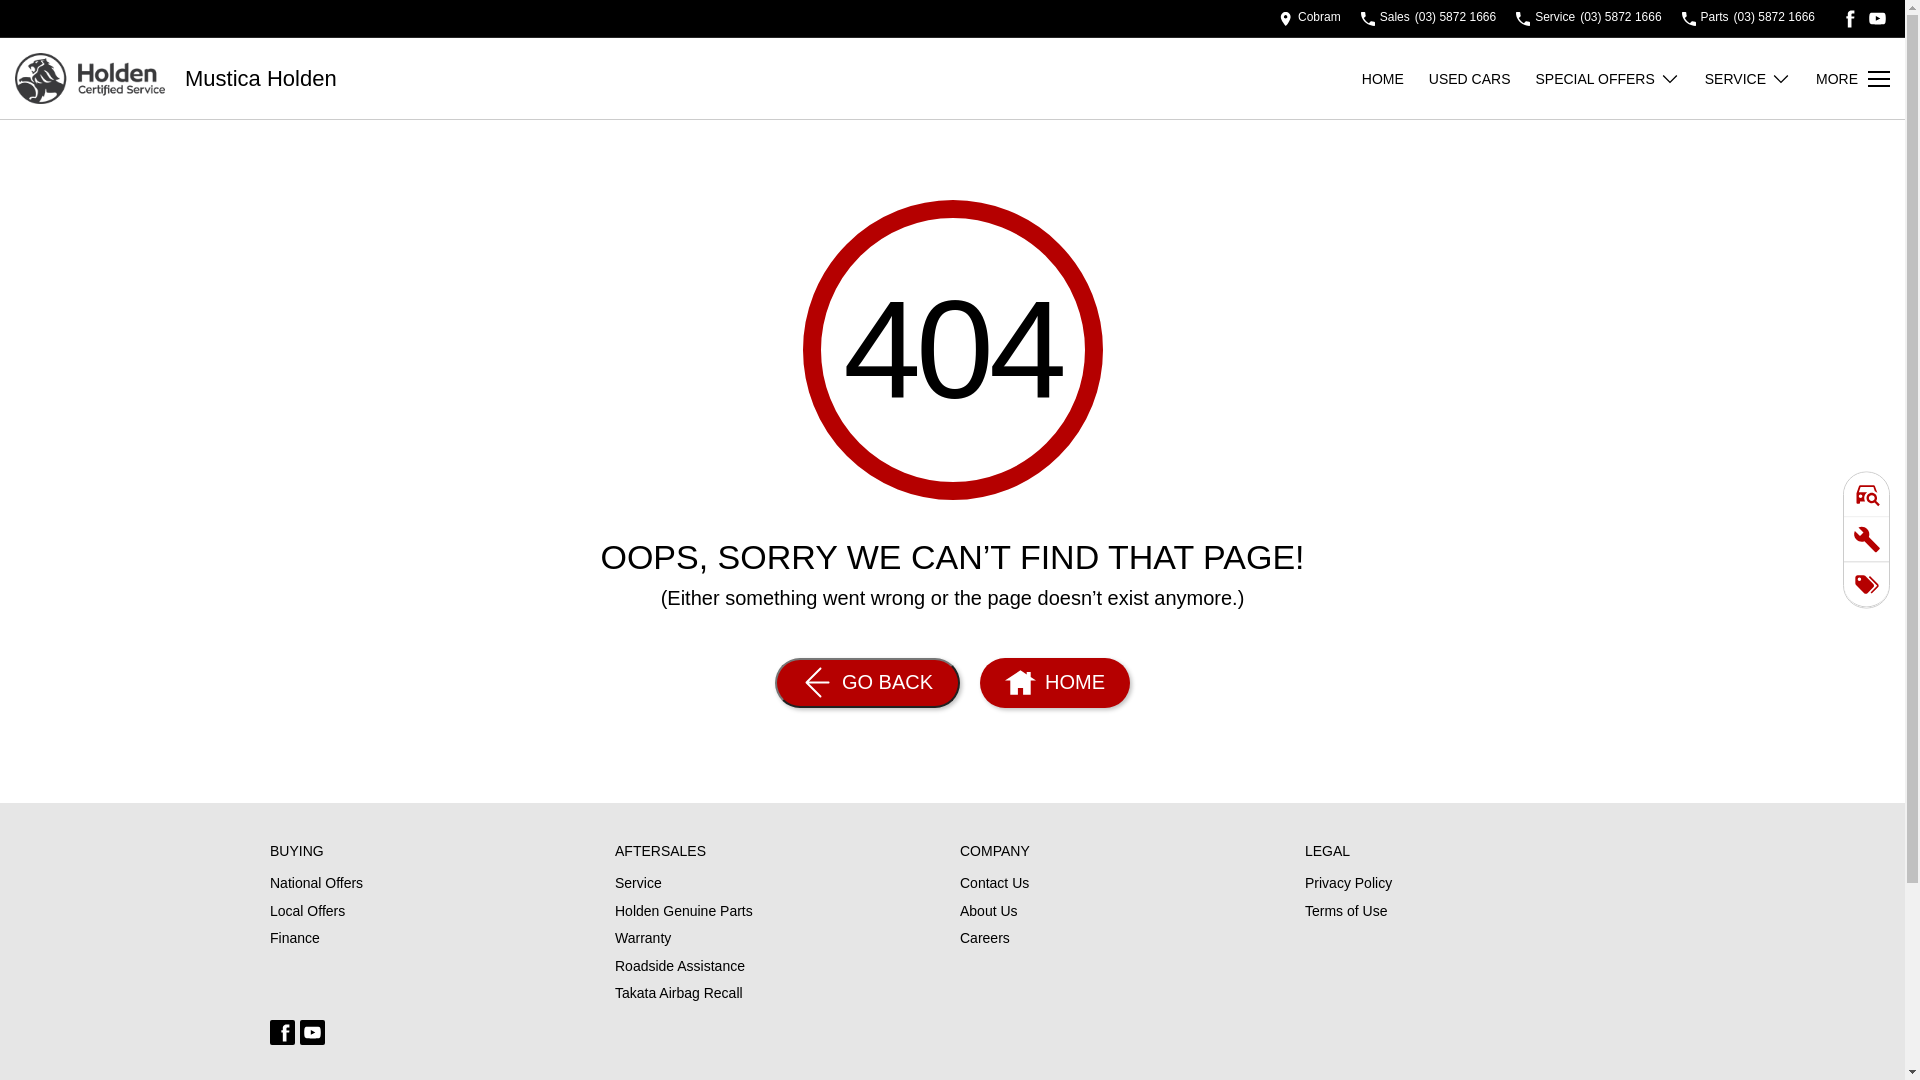  Describe the element at coordinates (1310, 18) in the screenshot. I see `Cobram` at that location.